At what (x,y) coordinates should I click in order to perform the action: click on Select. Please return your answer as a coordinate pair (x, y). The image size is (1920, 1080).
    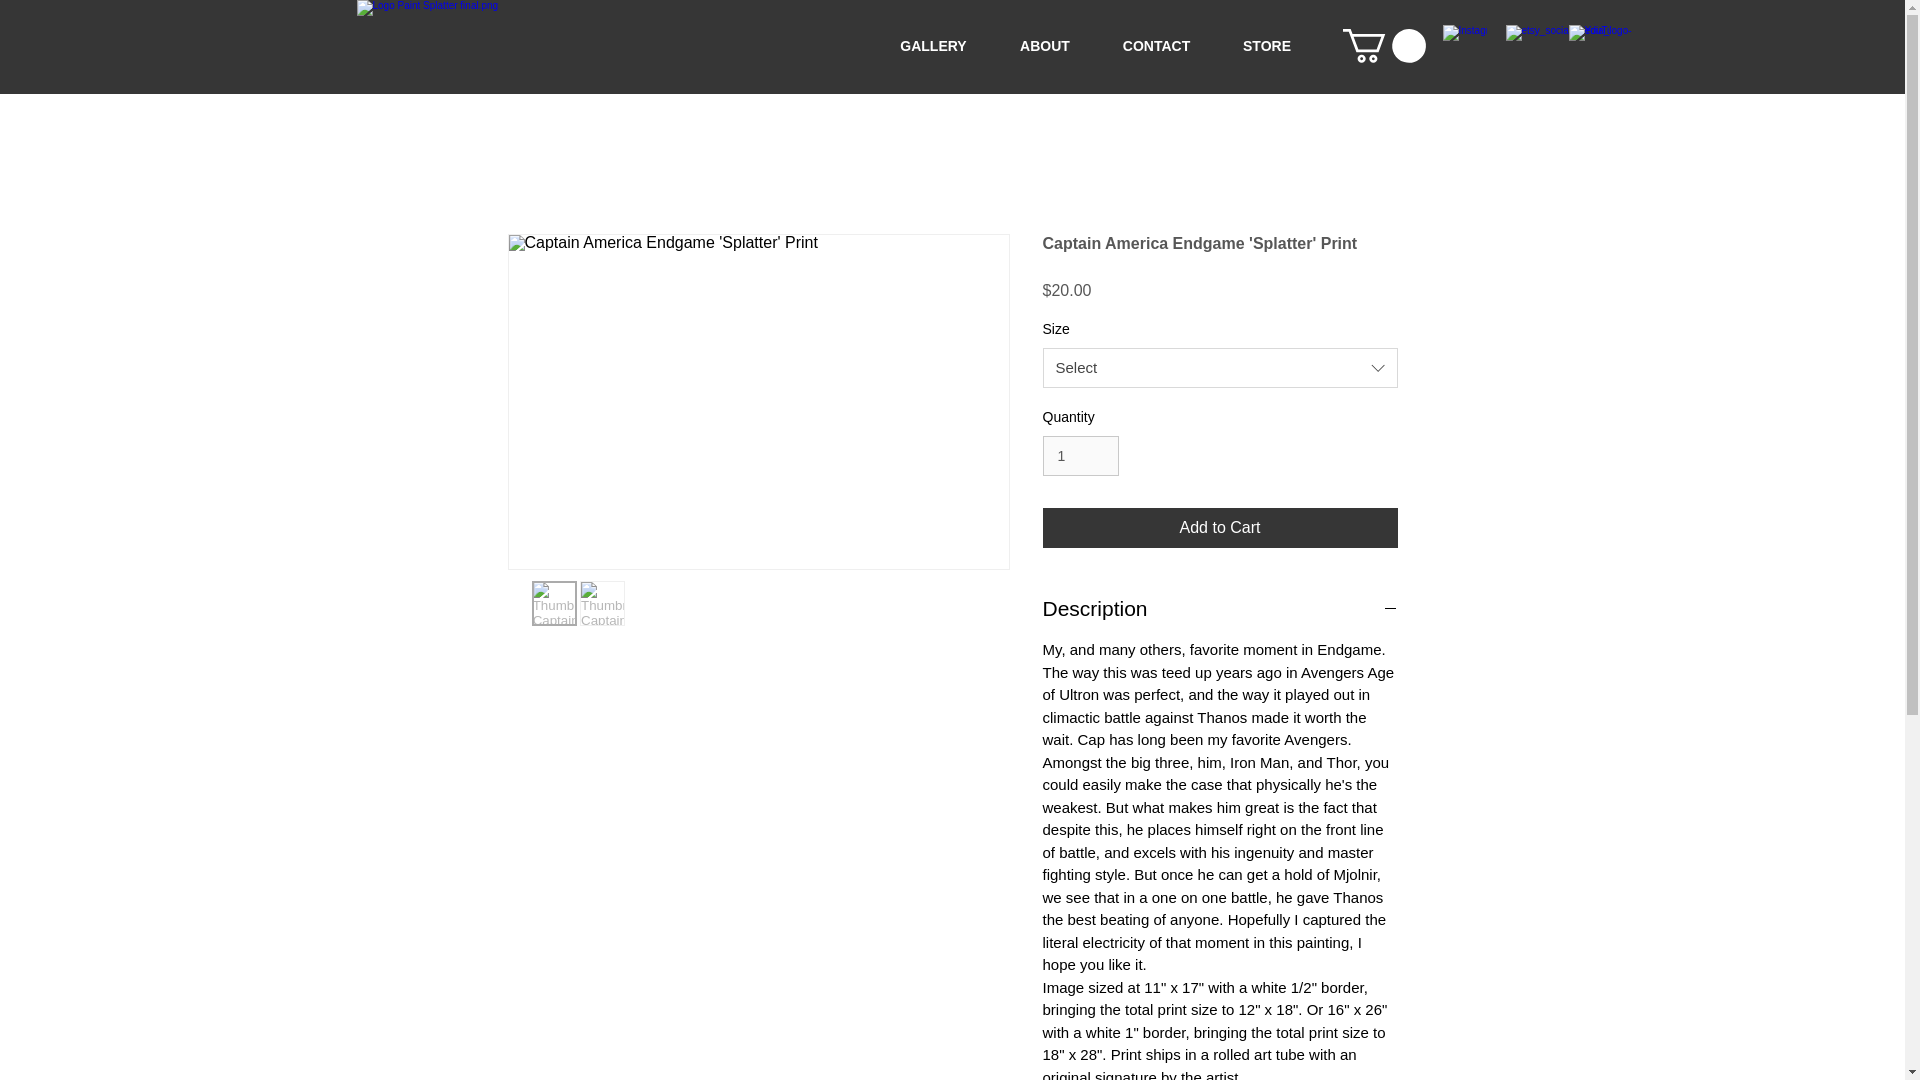
    Looking at the image, I should click on (1220, 367).